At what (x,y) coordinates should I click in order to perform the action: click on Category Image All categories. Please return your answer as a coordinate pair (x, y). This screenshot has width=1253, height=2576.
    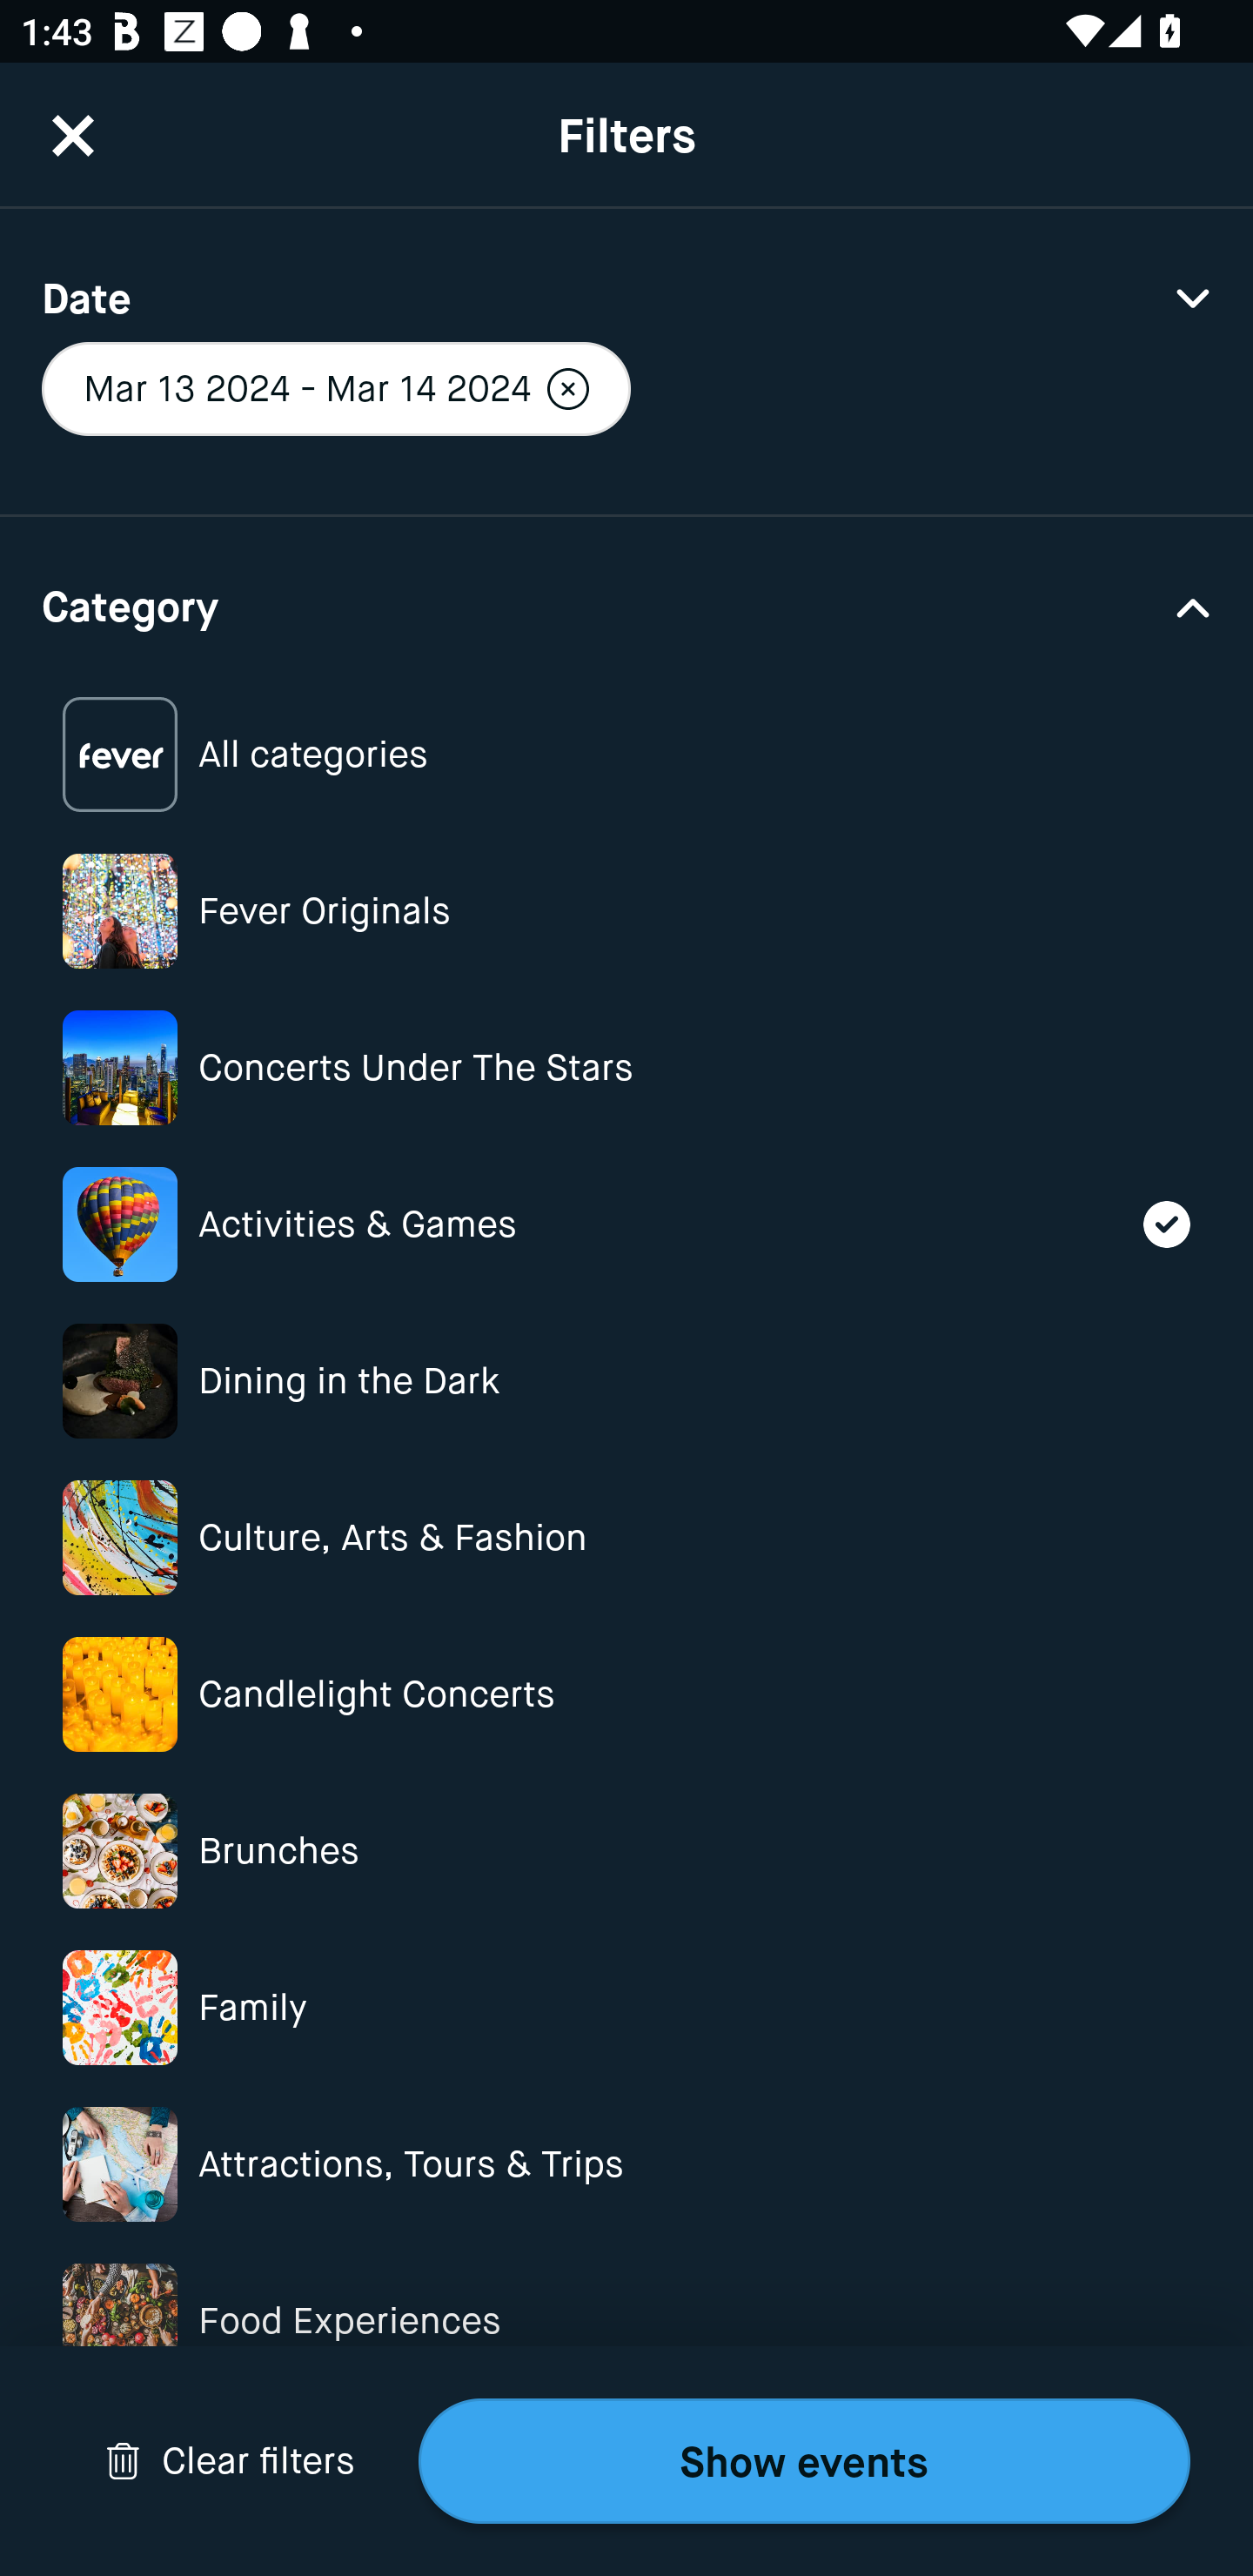
    Looking at the image, I should click on (626, 755).